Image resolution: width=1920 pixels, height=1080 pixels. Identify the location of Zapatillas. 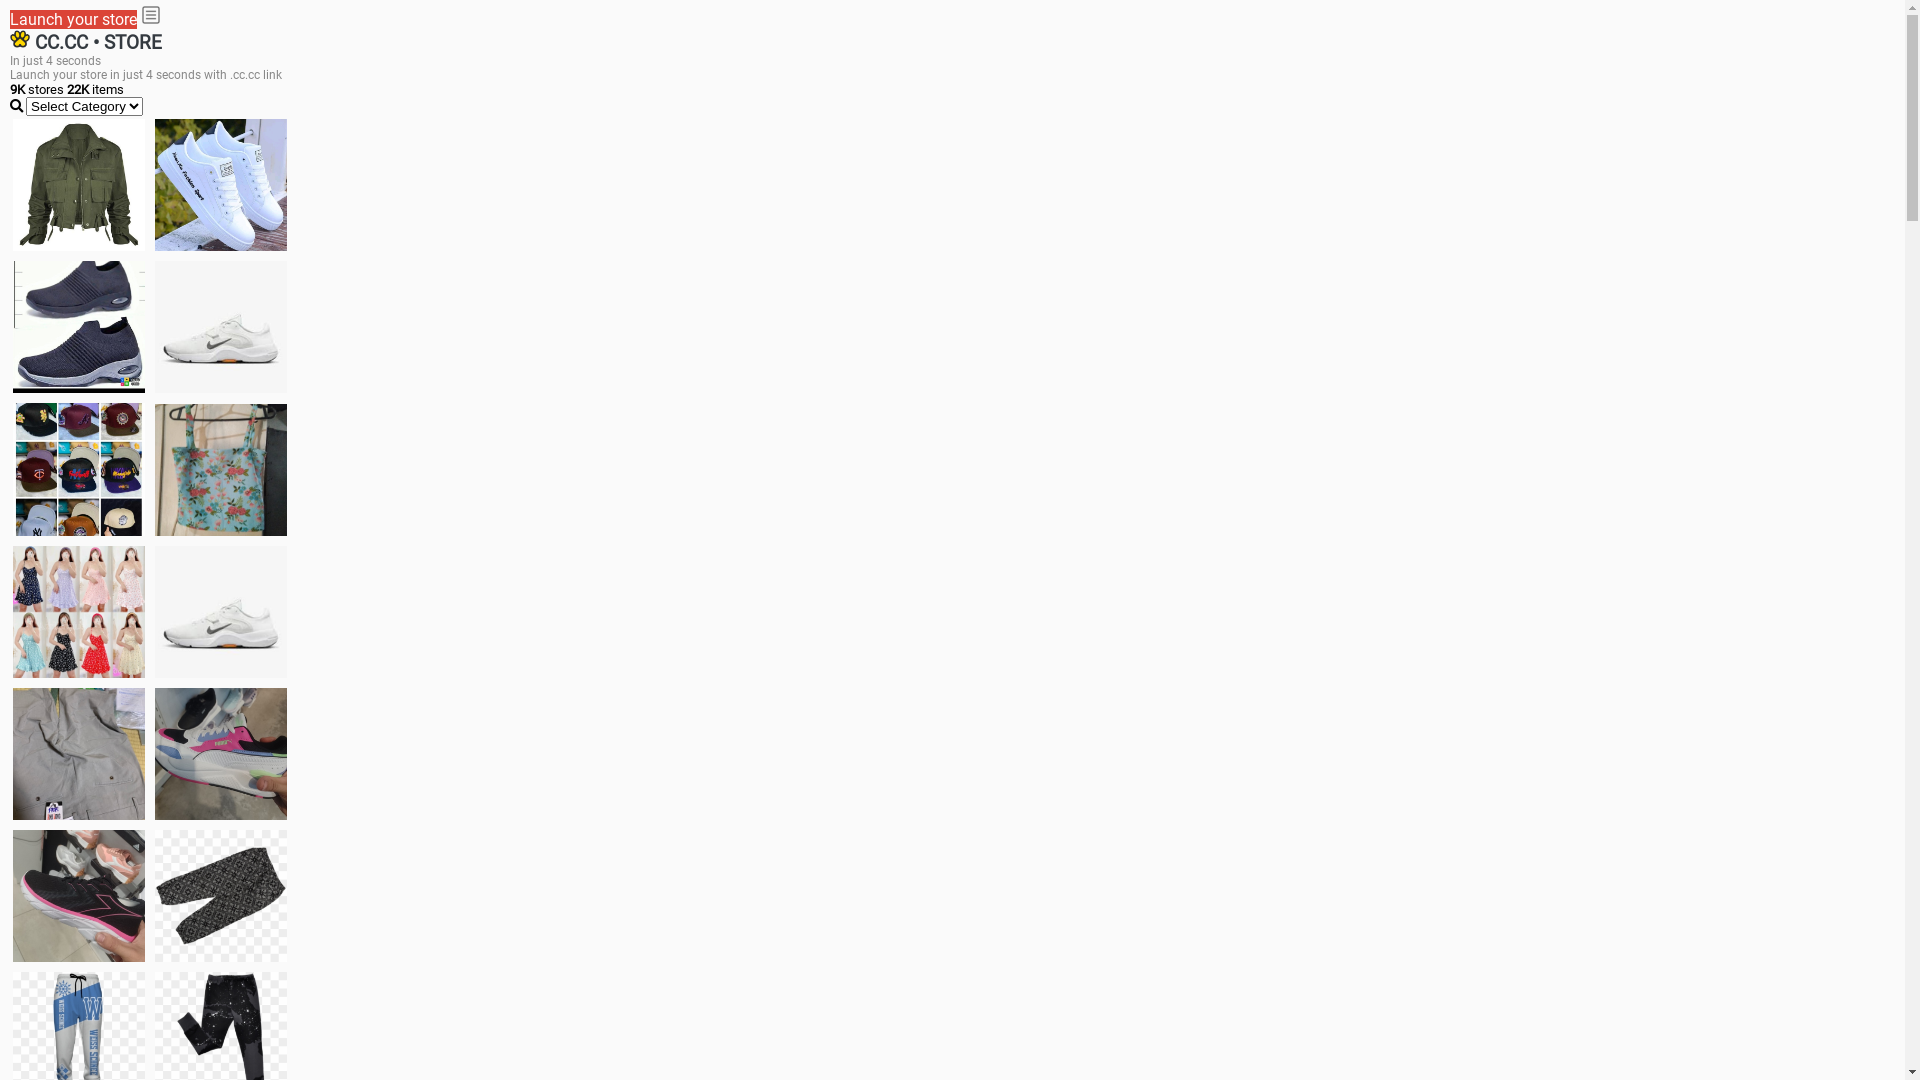
(79, 896).